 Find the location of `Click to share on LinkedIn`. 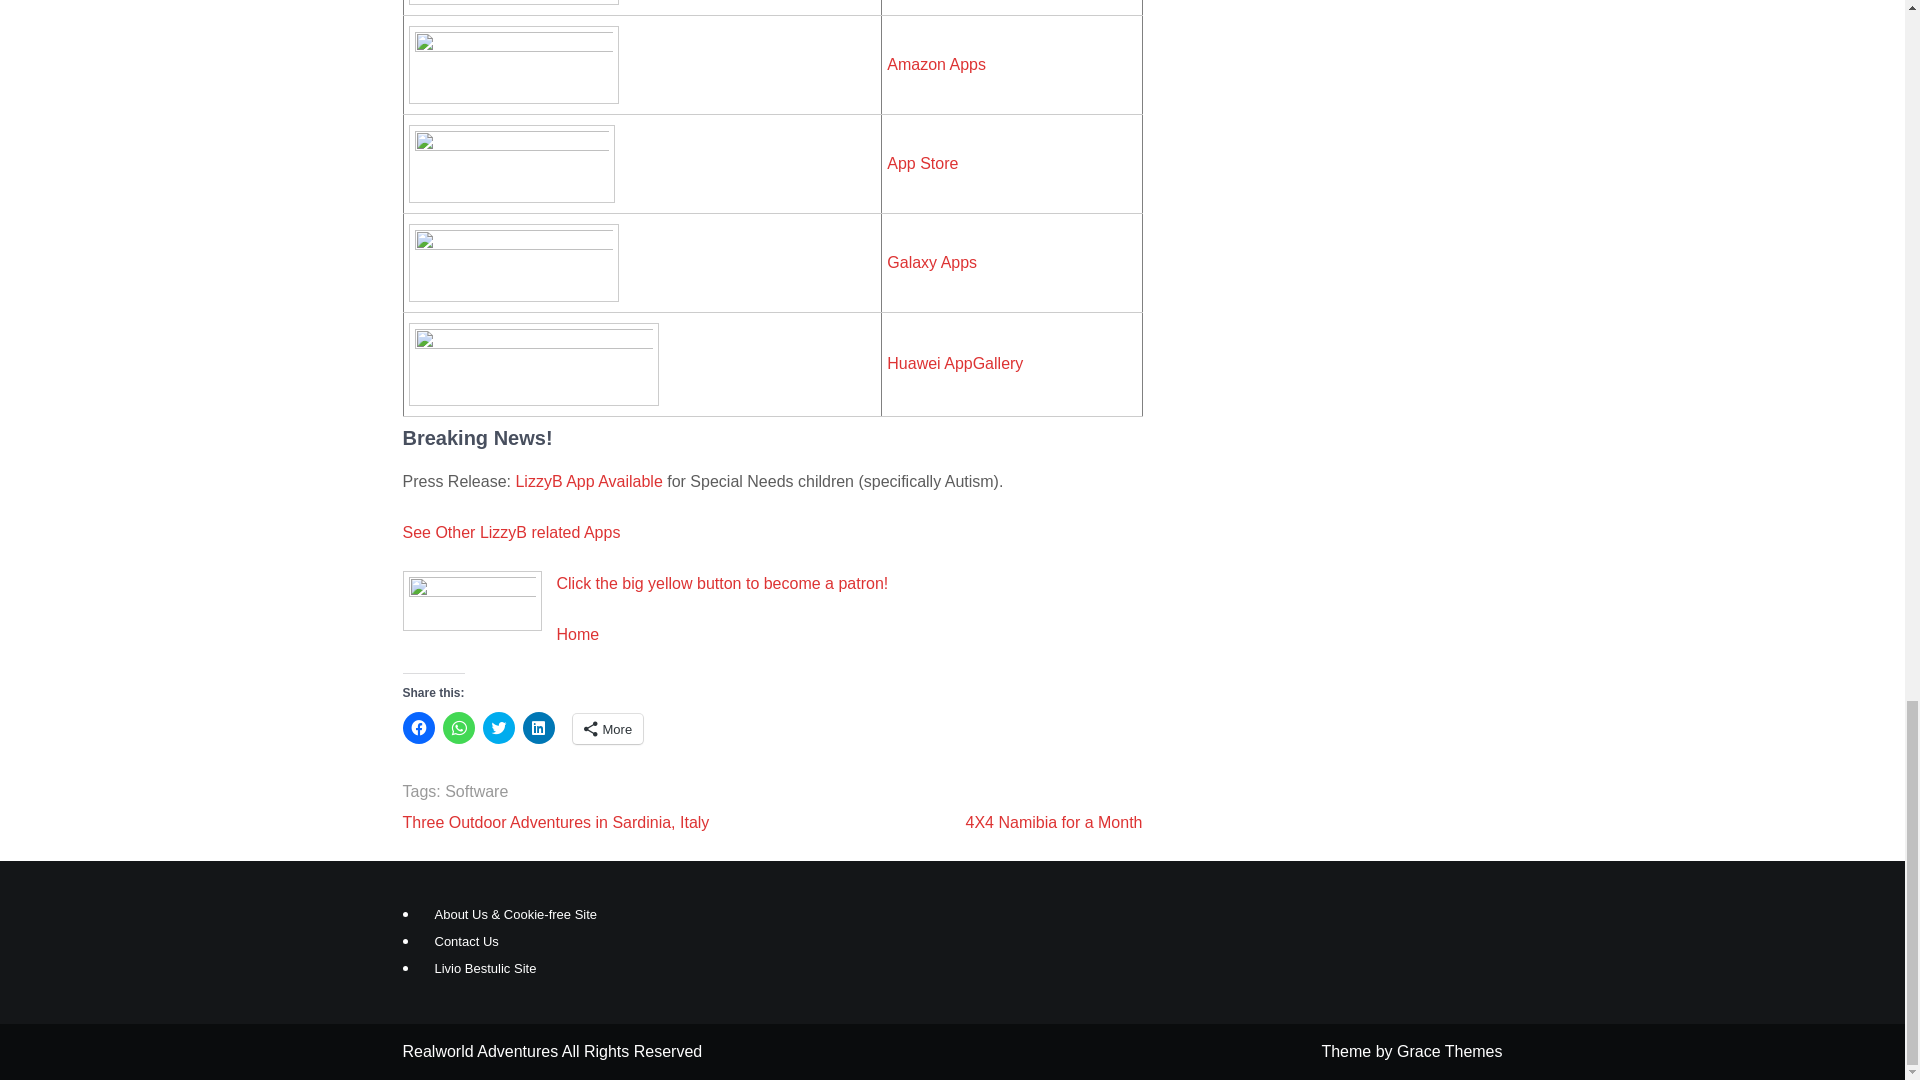

Click to share on LinkedIn is located at coordinates (538, 728).